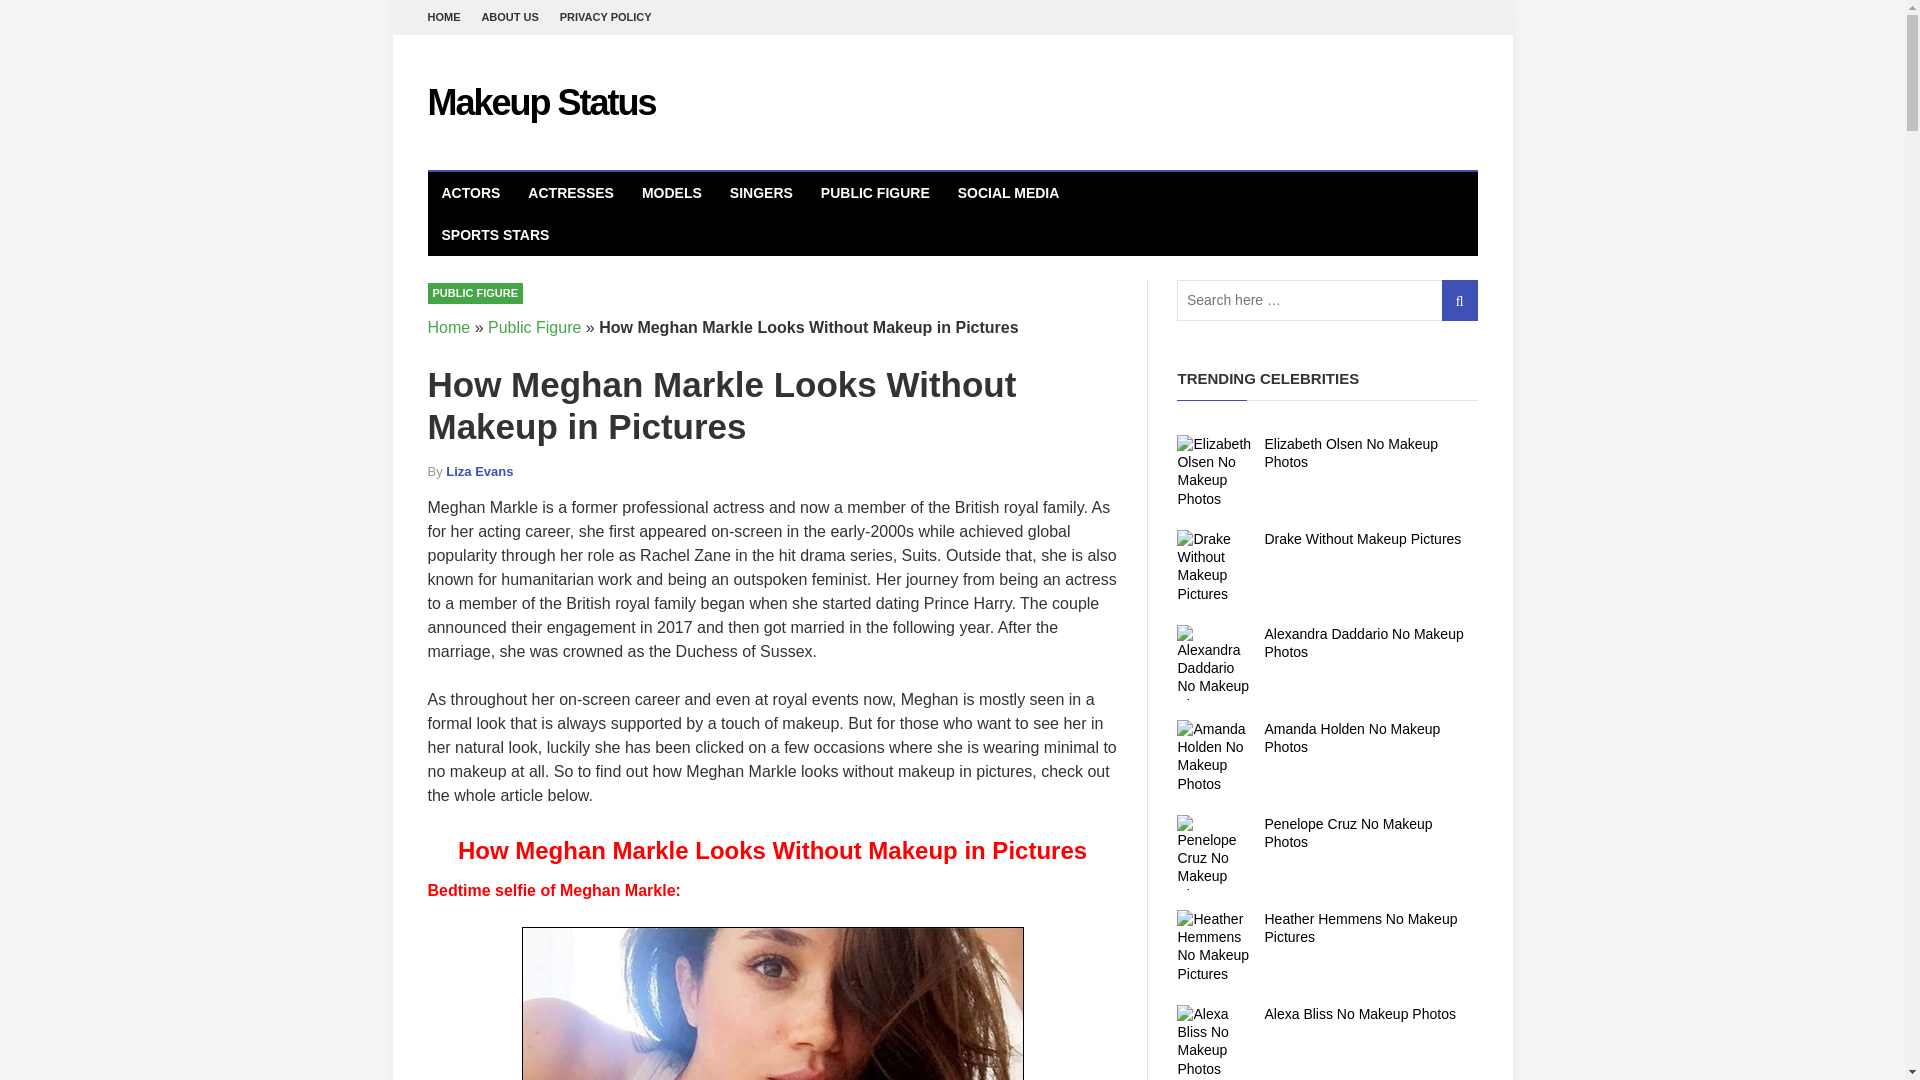 This screenshot has height=1080, width=1920. Describe the element at coordinates (449, 326) in the screenshot. I see `Home` at that location.